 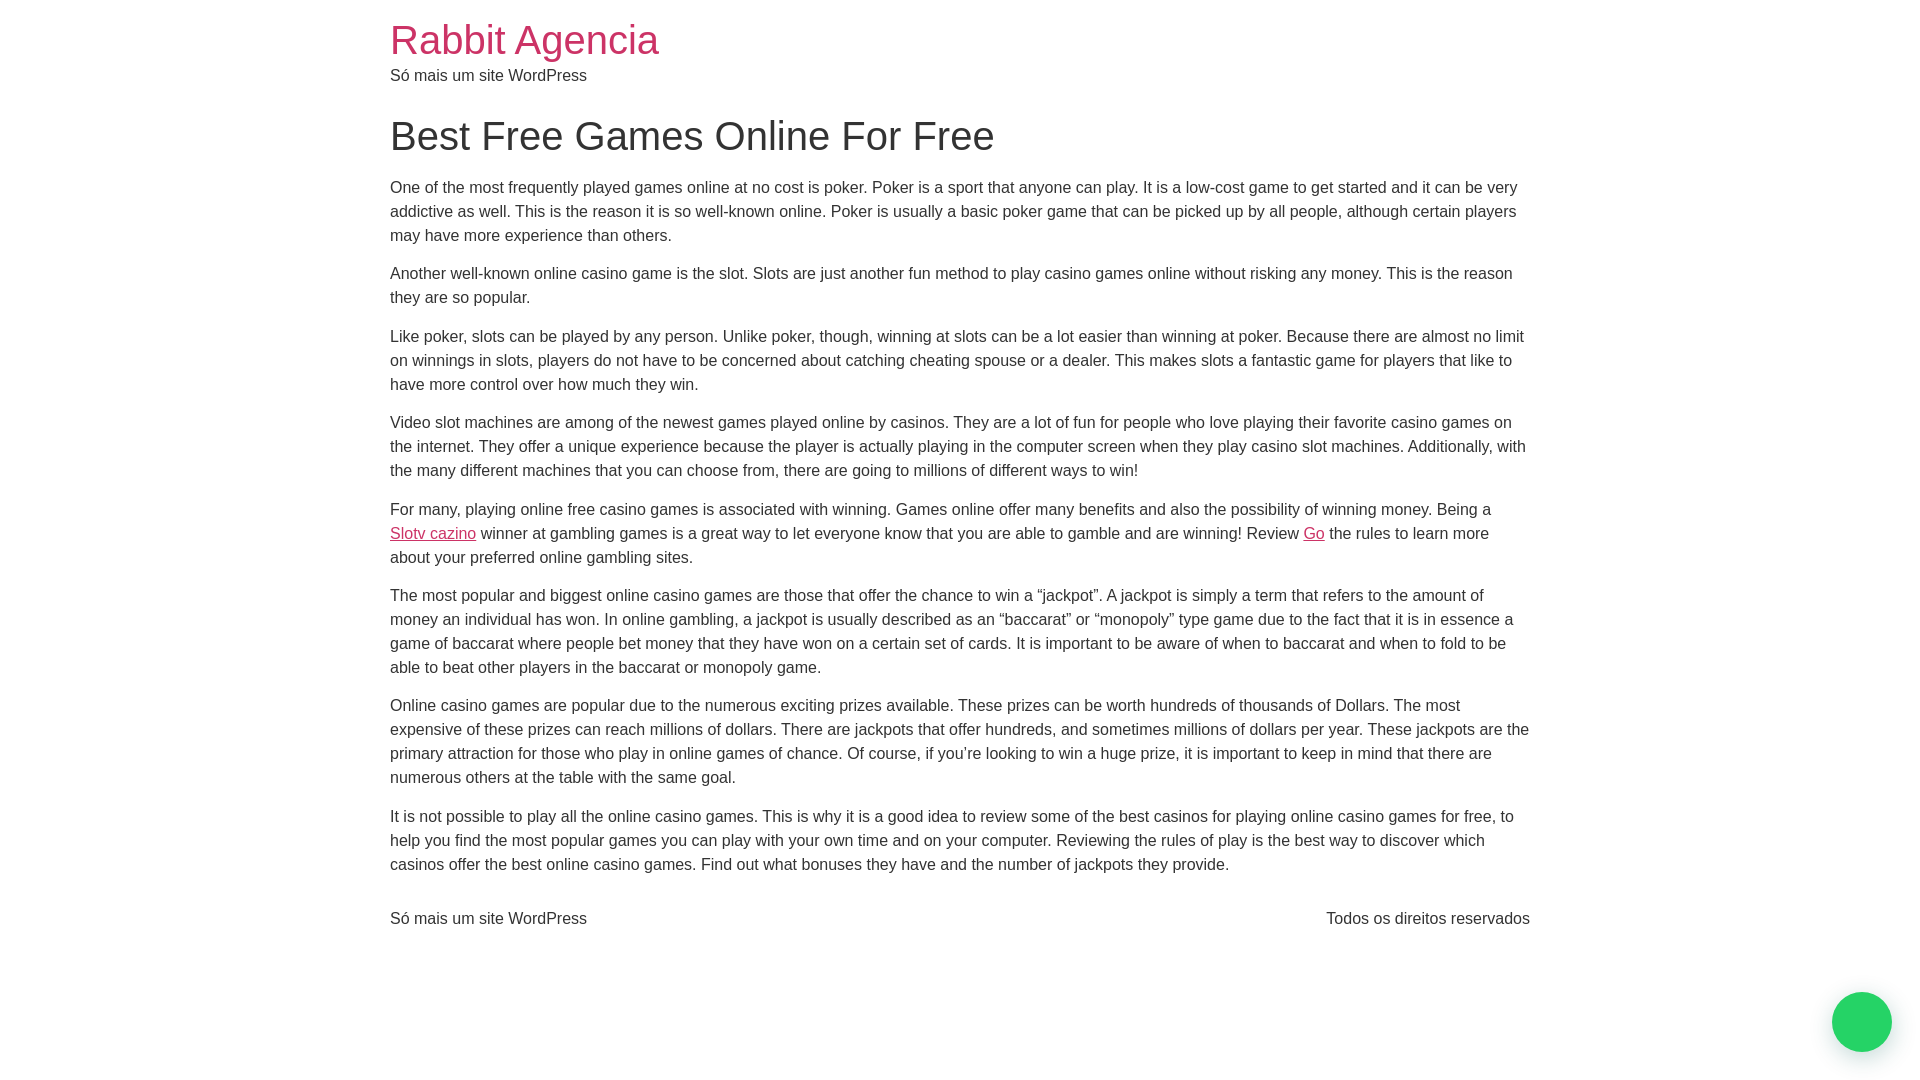 I want to click on Slotv cazino, so click(x=432, y=533).